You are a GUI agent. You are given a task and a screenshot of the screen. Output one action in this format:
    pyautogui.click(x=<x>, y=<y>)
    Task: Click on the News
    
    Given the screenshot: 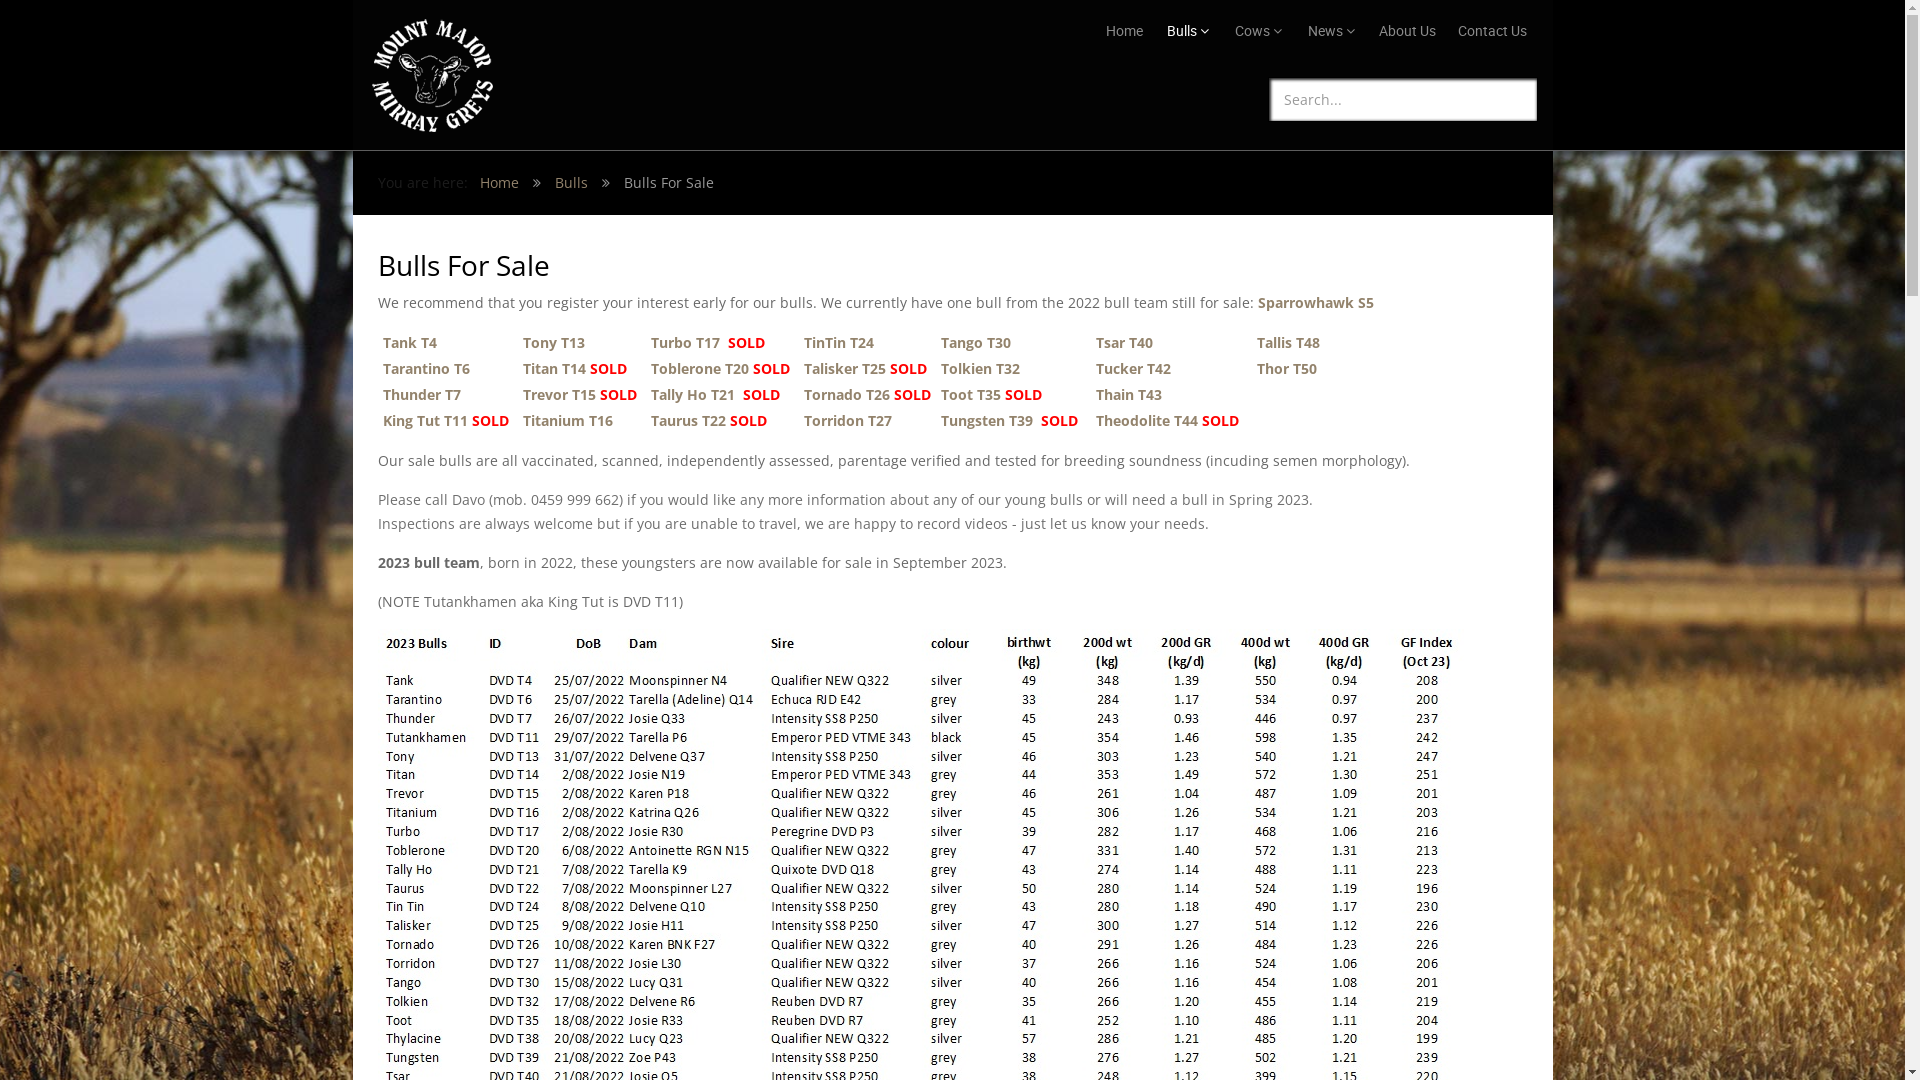 What is the action you would take?
    pyautogui.click(x=1332, y=31)
    